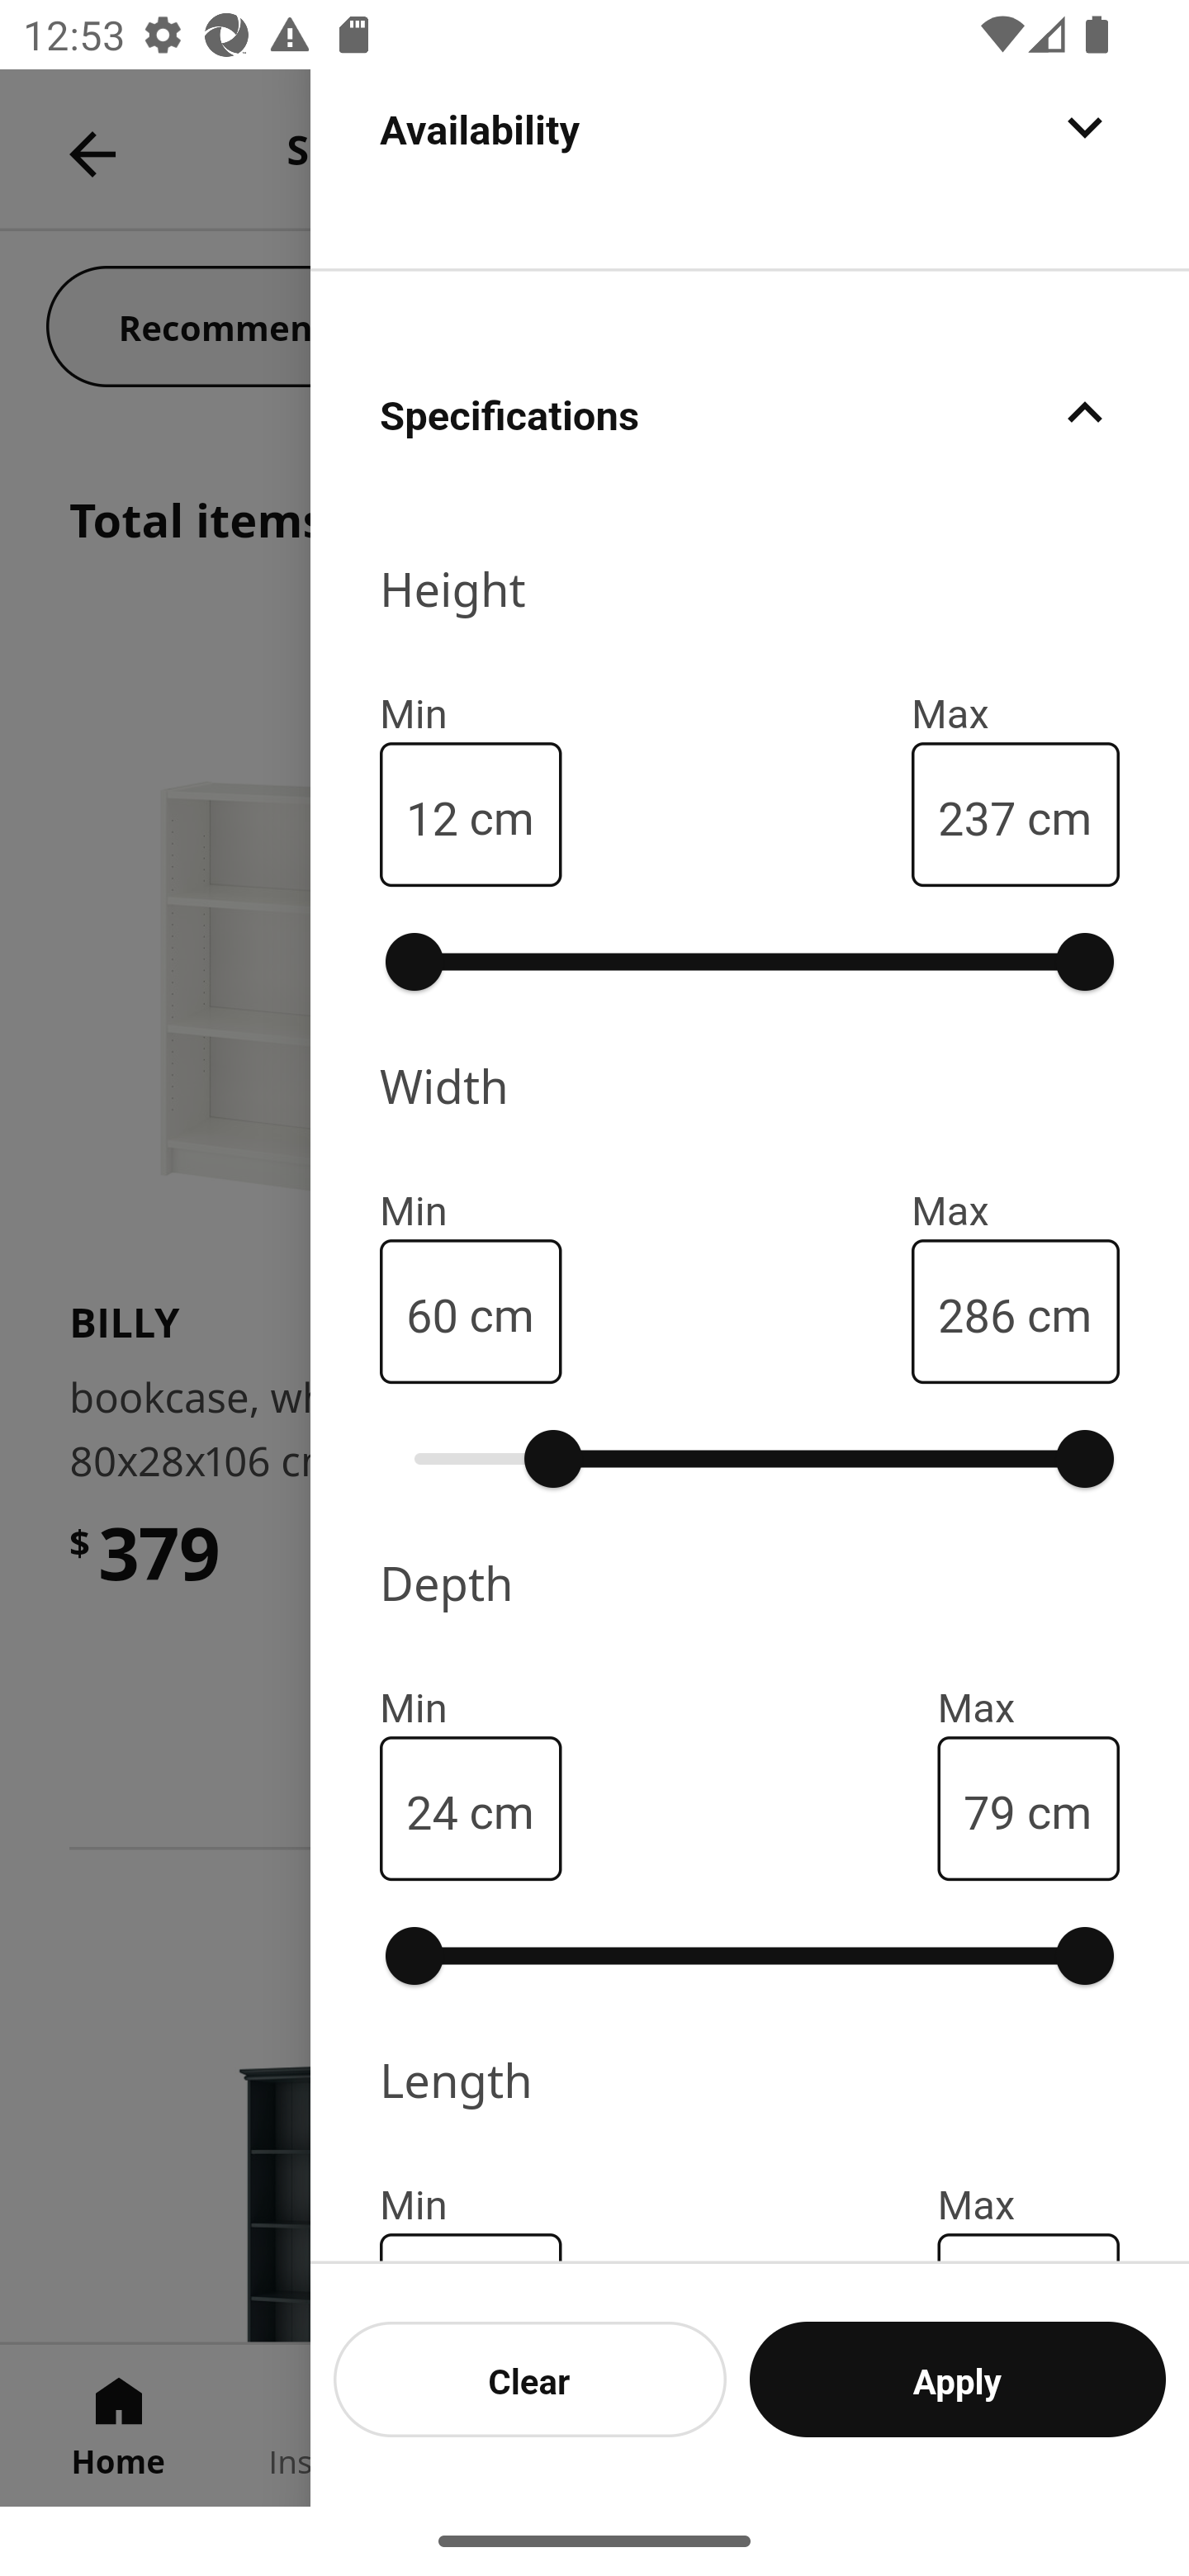  I want to click on 24, so click(432, 1809).